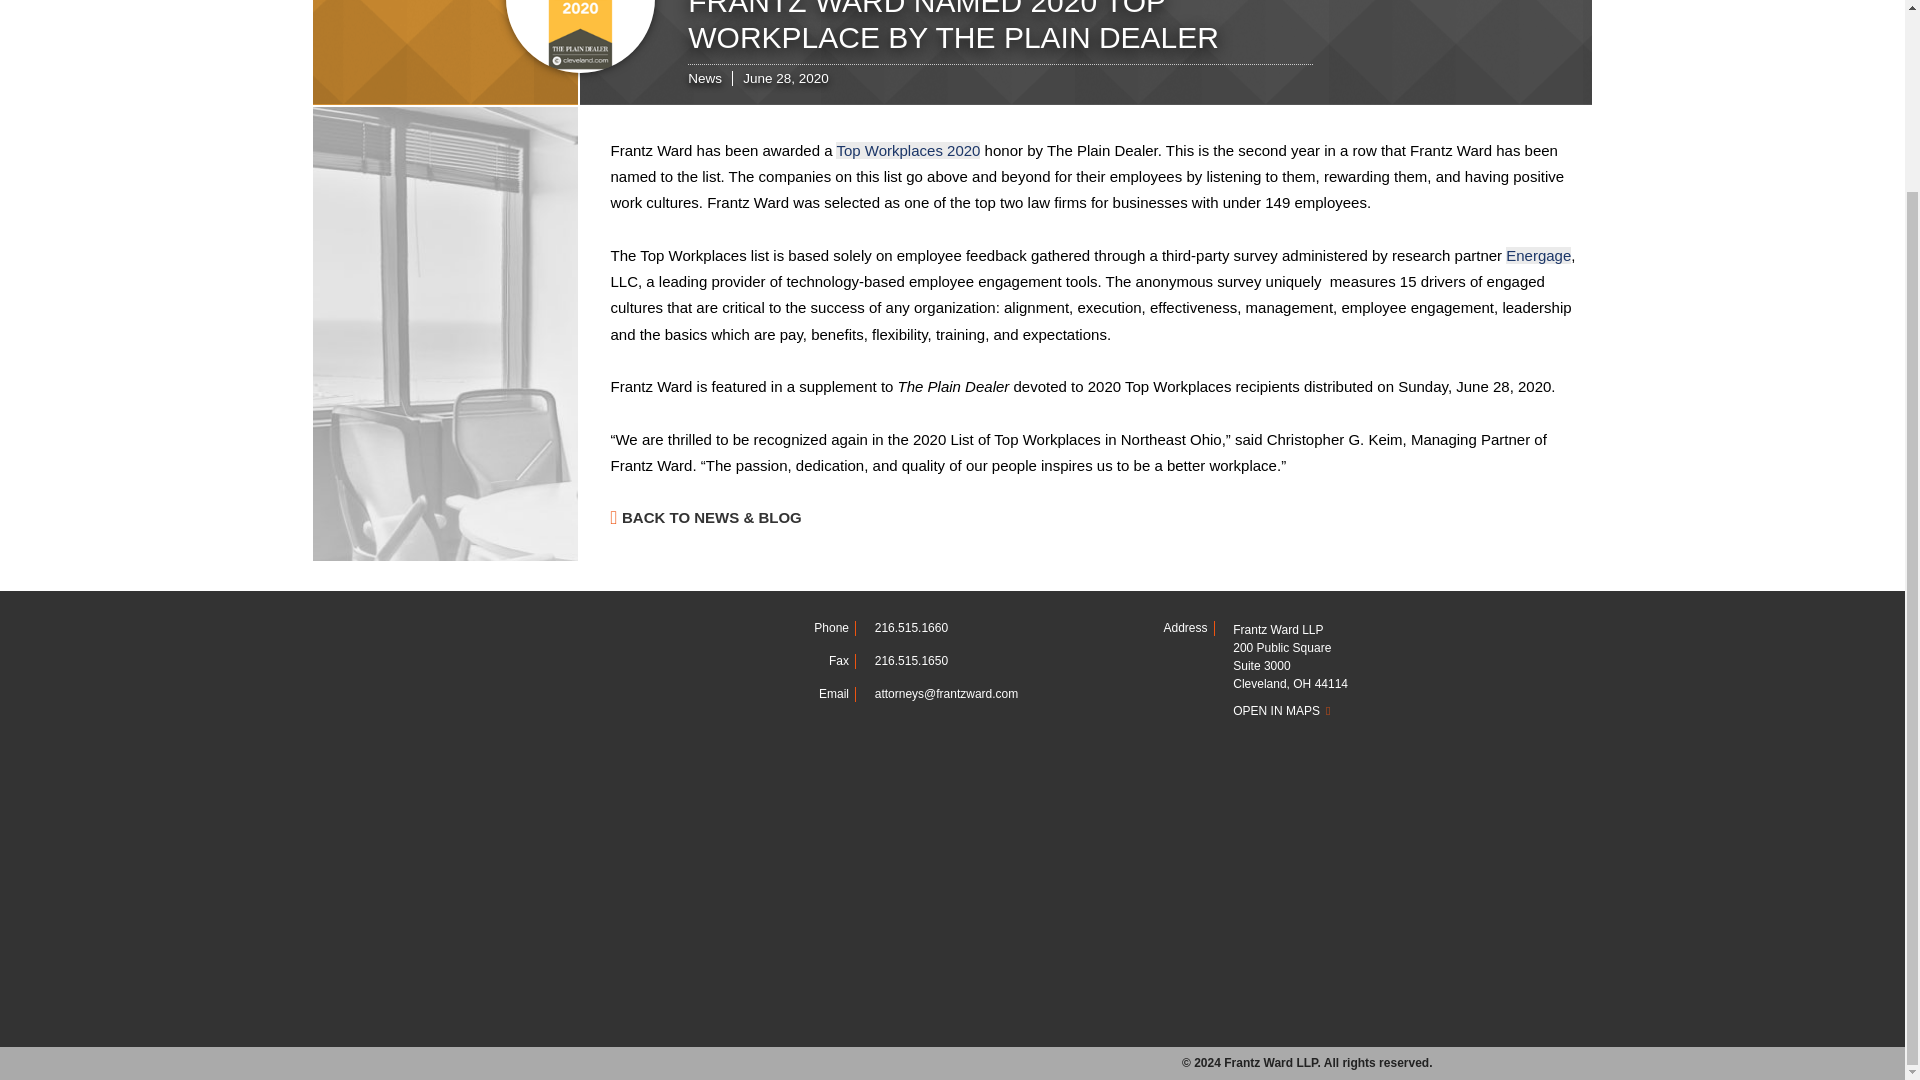  What do you see at coordinates (912, 628) in the screenshot?
I see `216.515.1660` at bounding box center [912, 628].